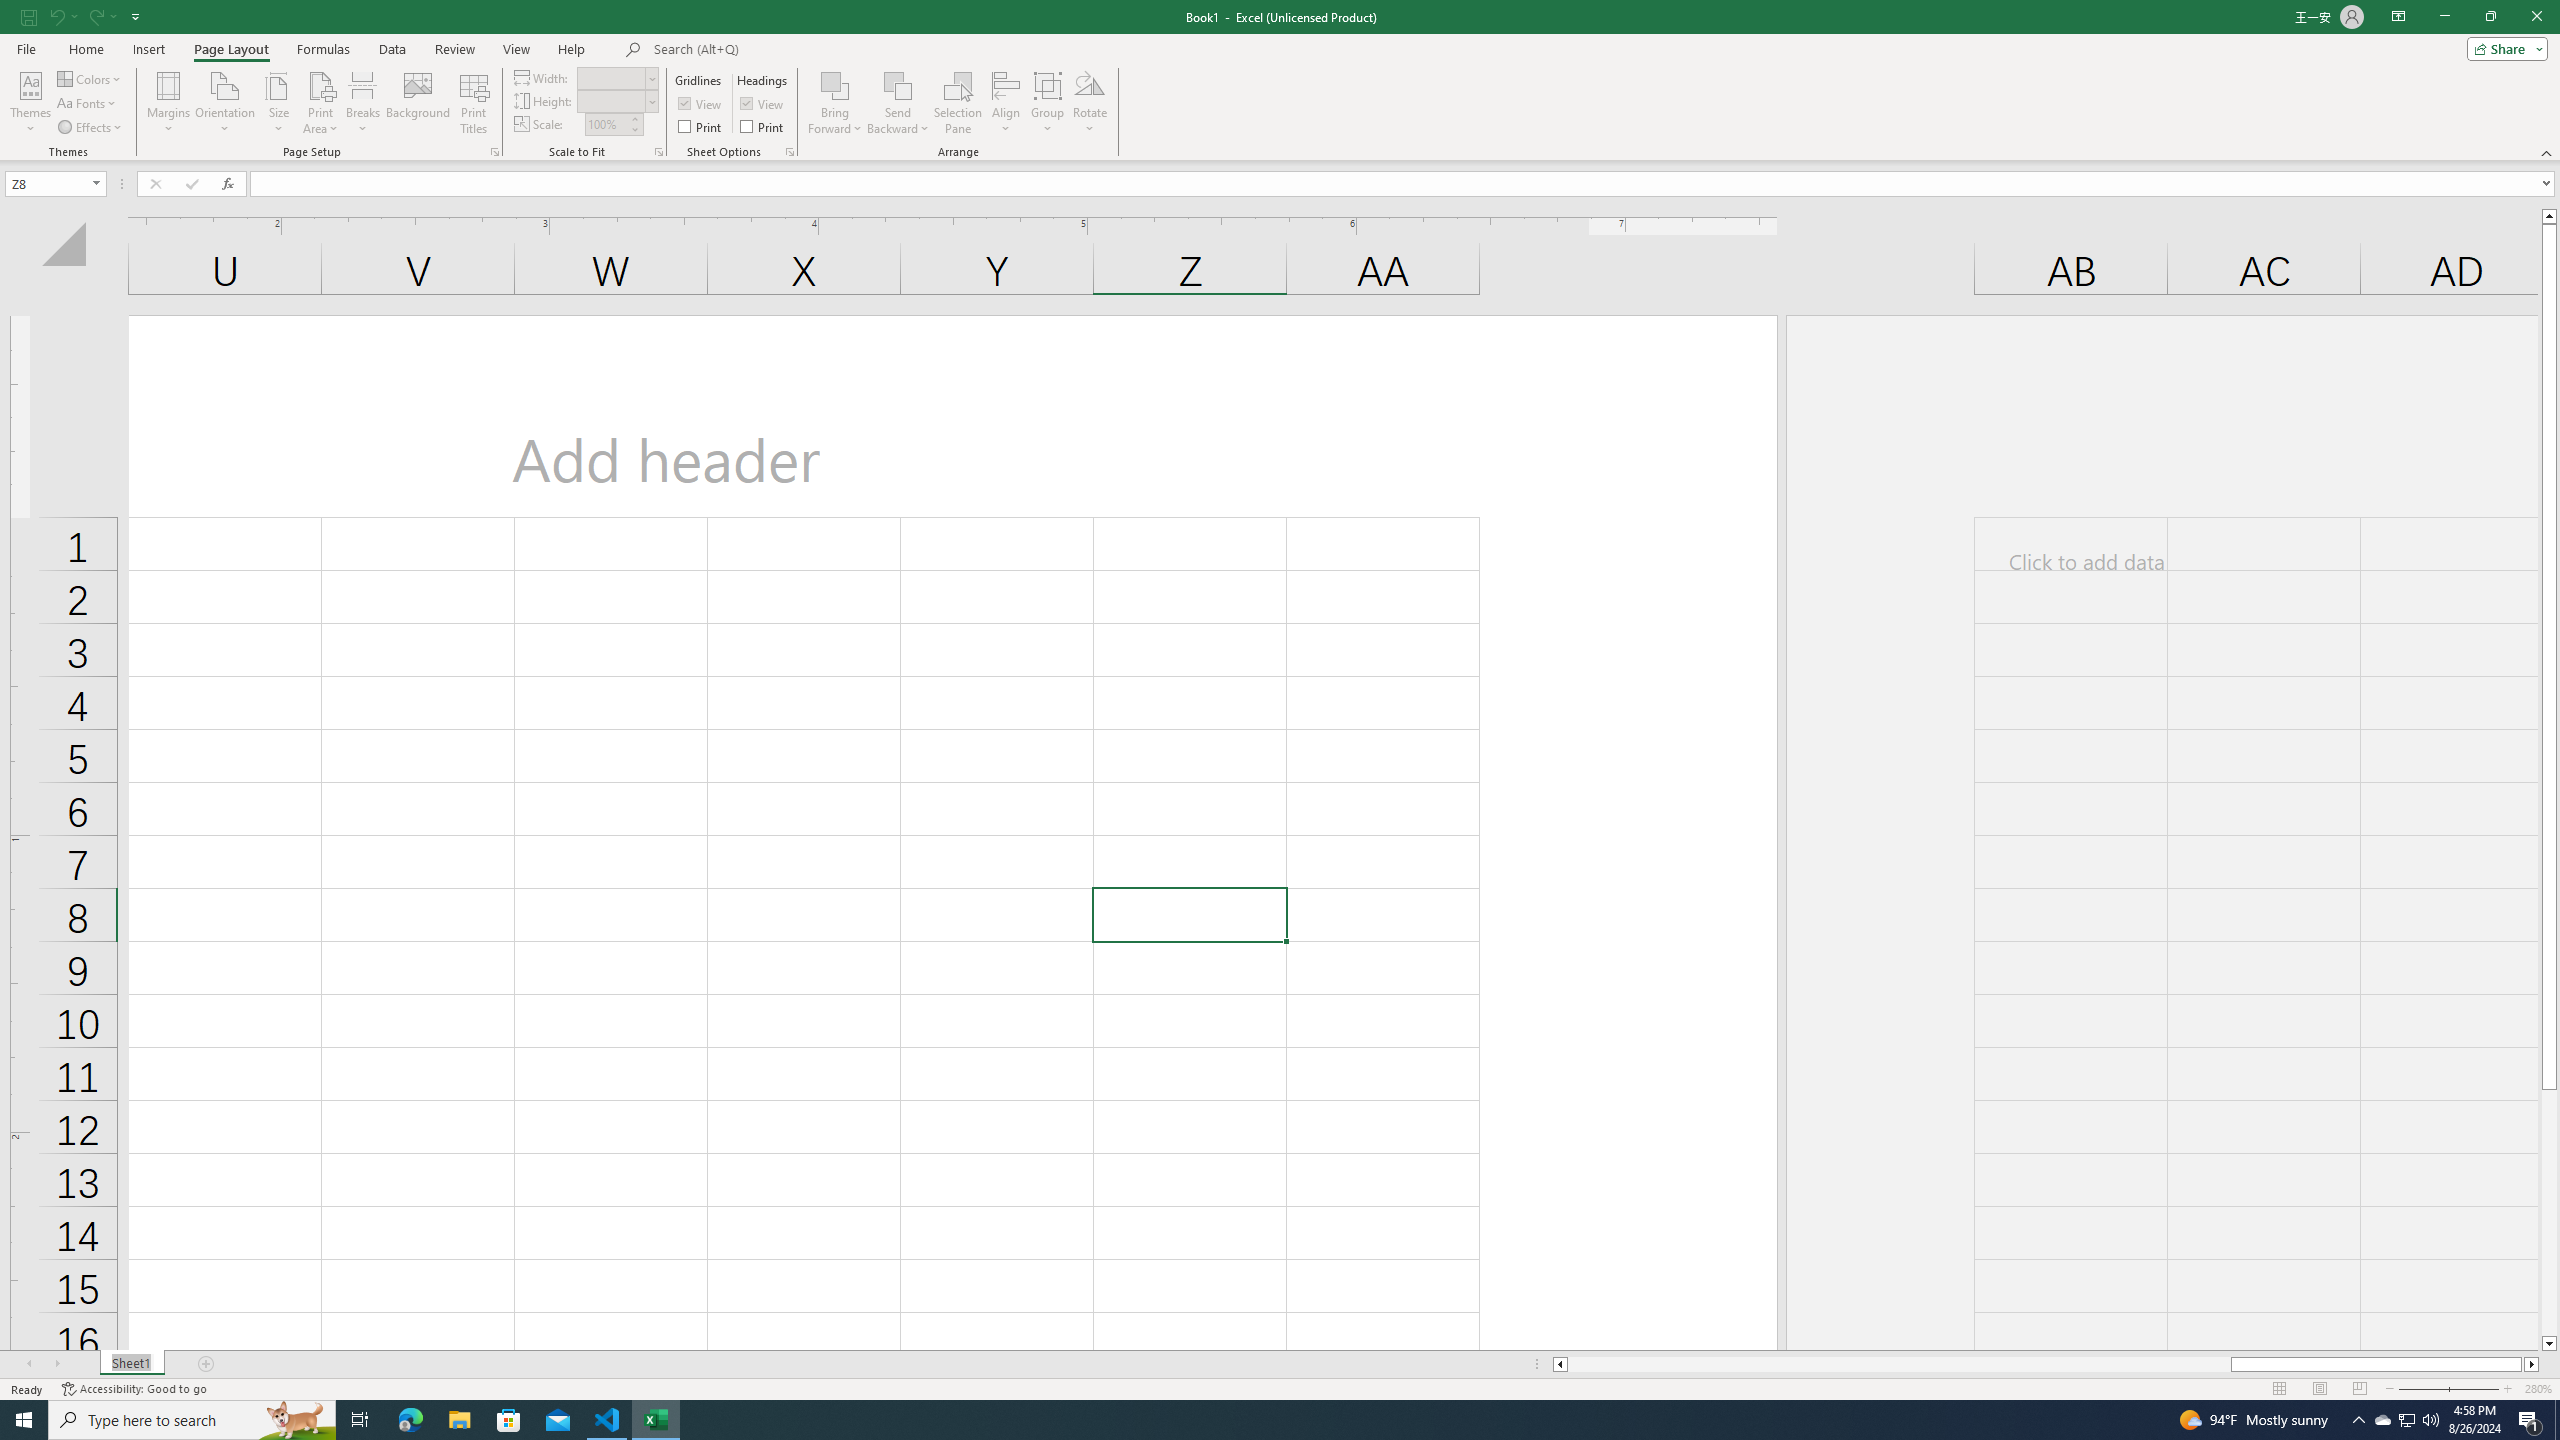  I want to click on Send Backward, so click(898, 103).